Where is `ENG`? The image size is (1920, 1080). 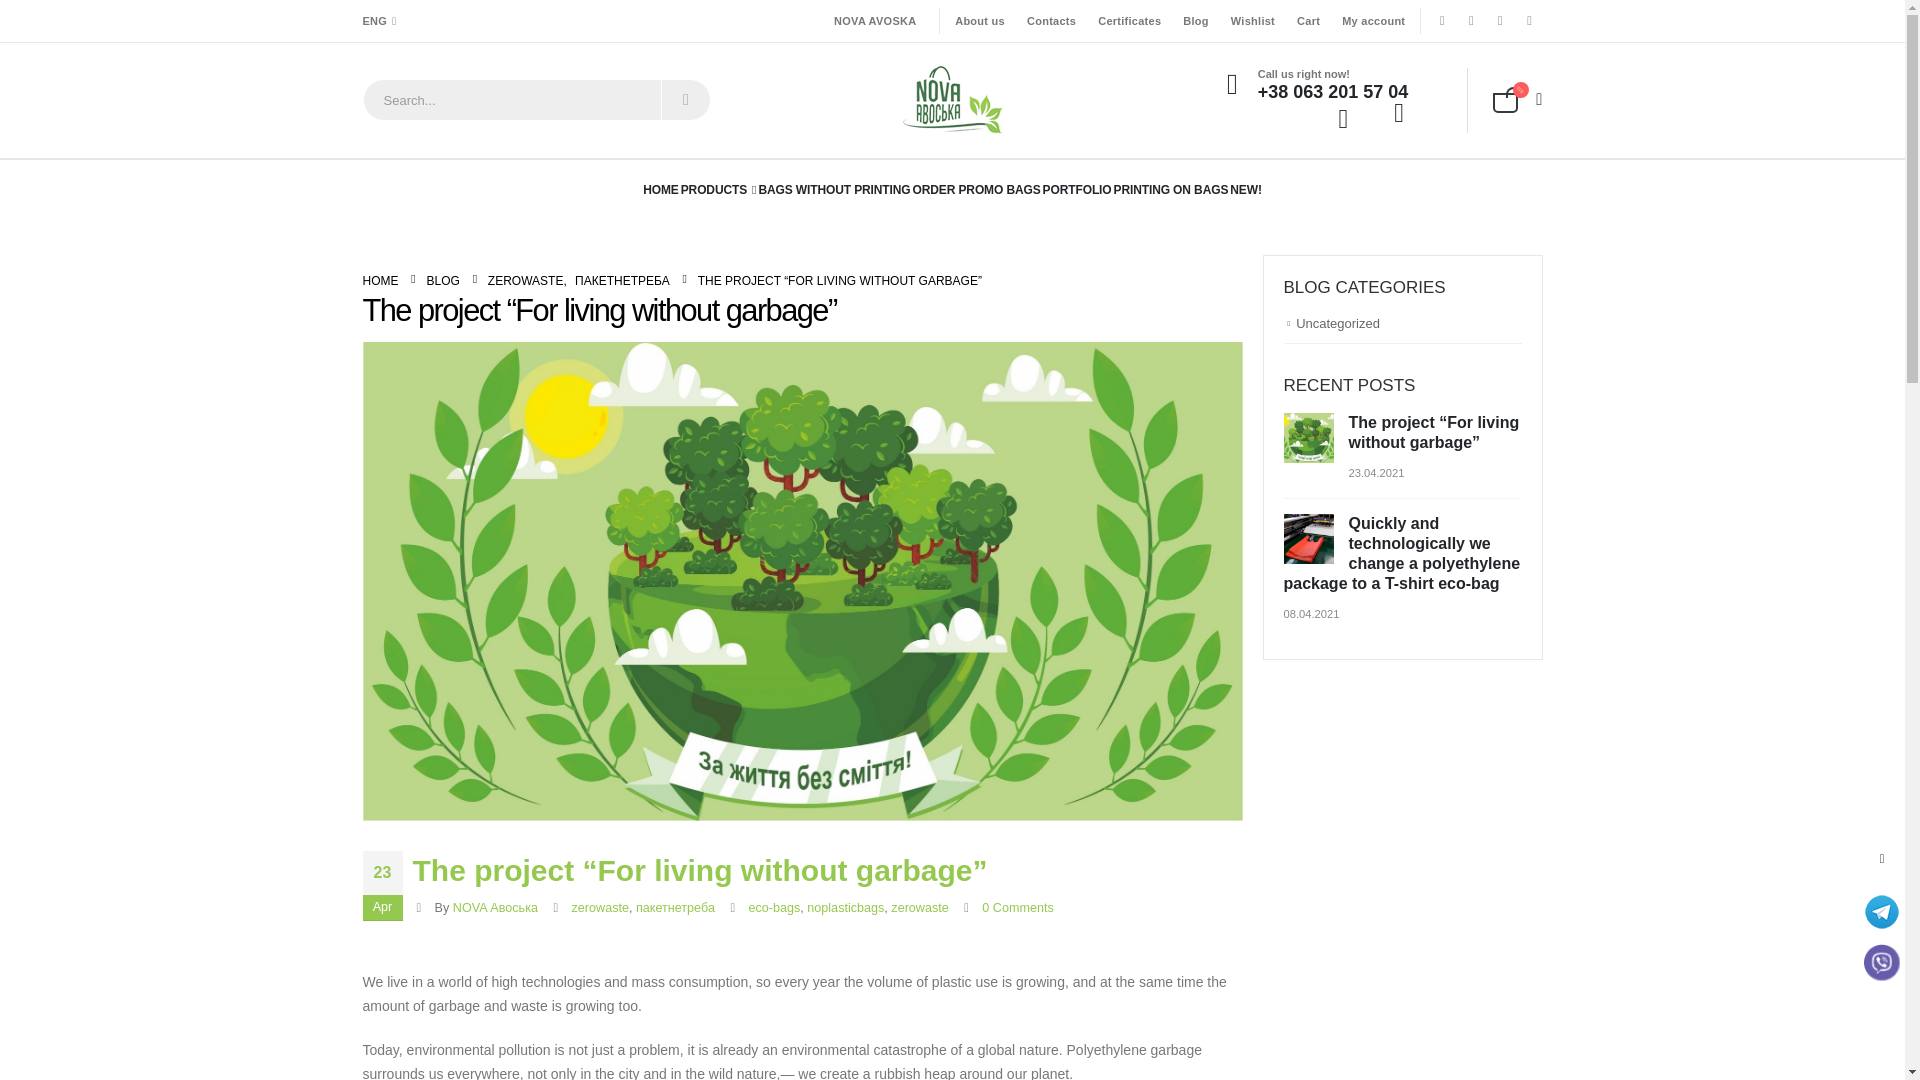
ENG is located at coordinates (382, 20).